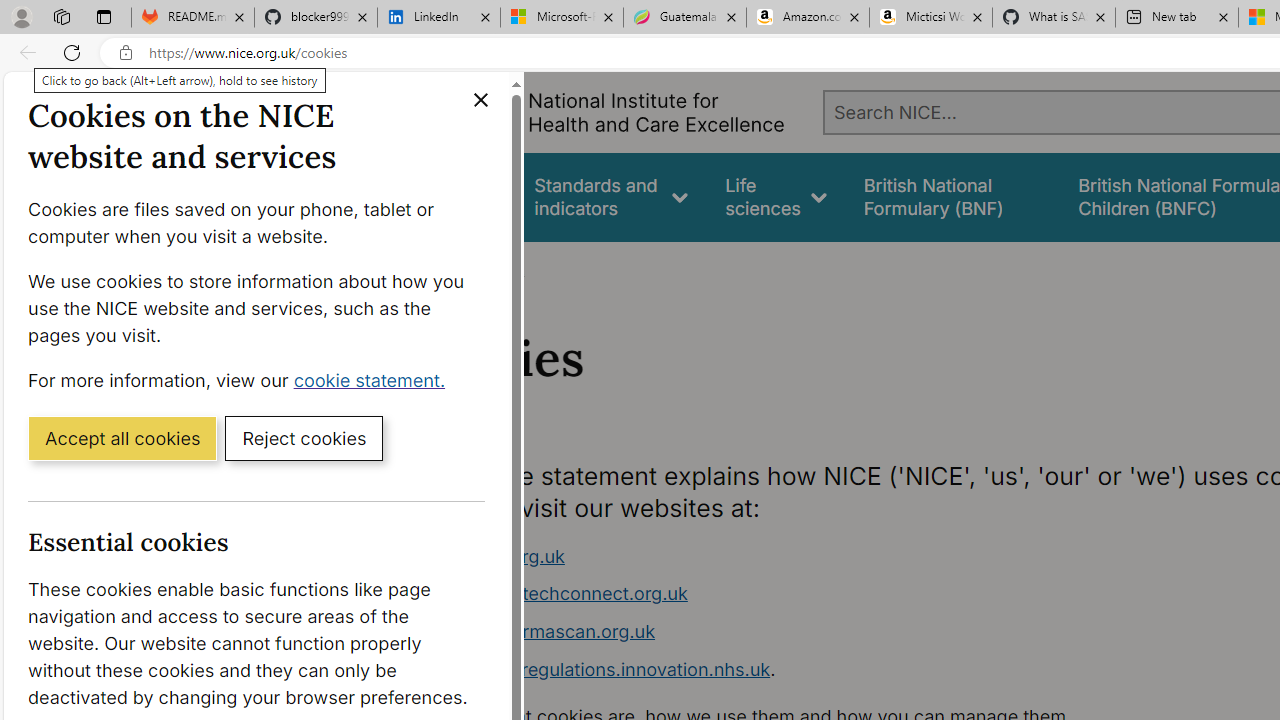 Image resolution: width=1280 pixels, height=720 pixels. Describe the element at coordinates (796, 632) in the screenshot. I see `www.ukpharmascan.org.uk` at that location.